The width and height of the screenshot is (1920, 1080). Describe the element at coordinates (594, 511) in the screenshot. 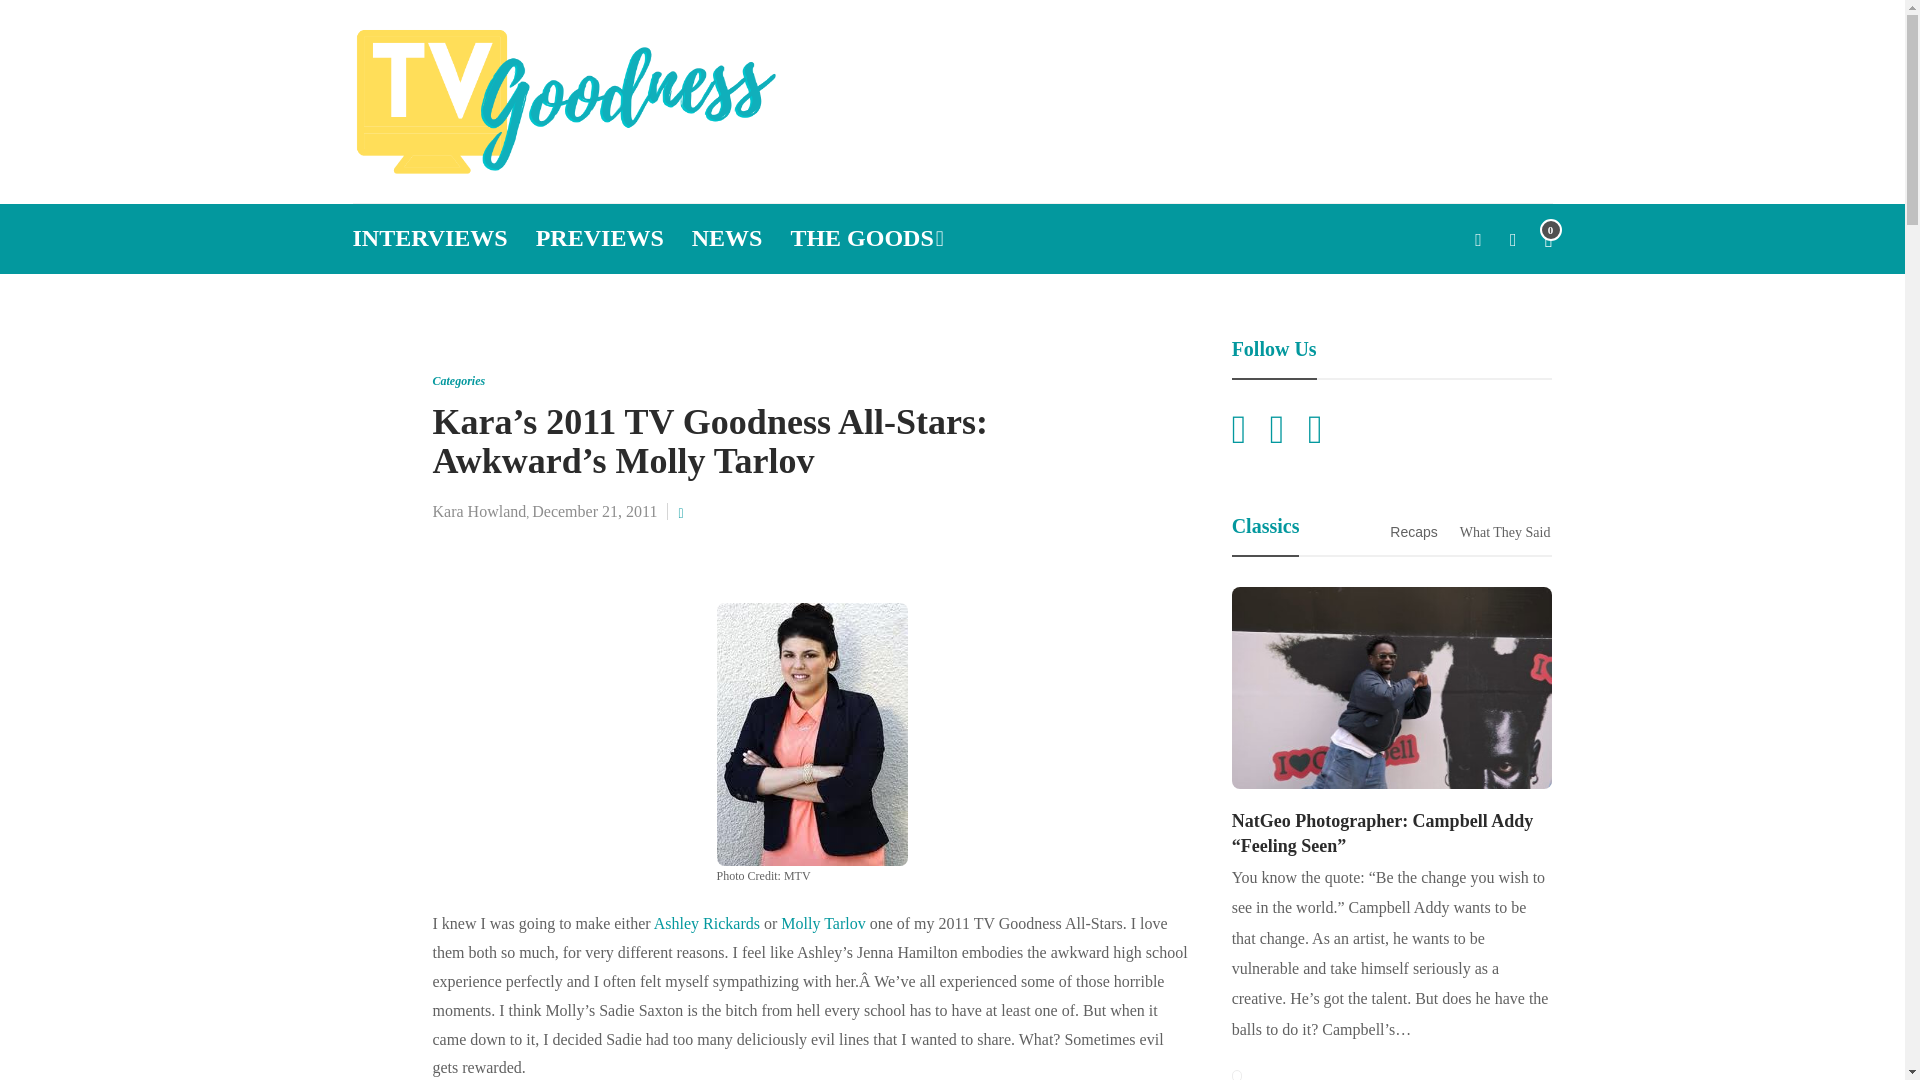

I see `December 21, 2011` at that location.